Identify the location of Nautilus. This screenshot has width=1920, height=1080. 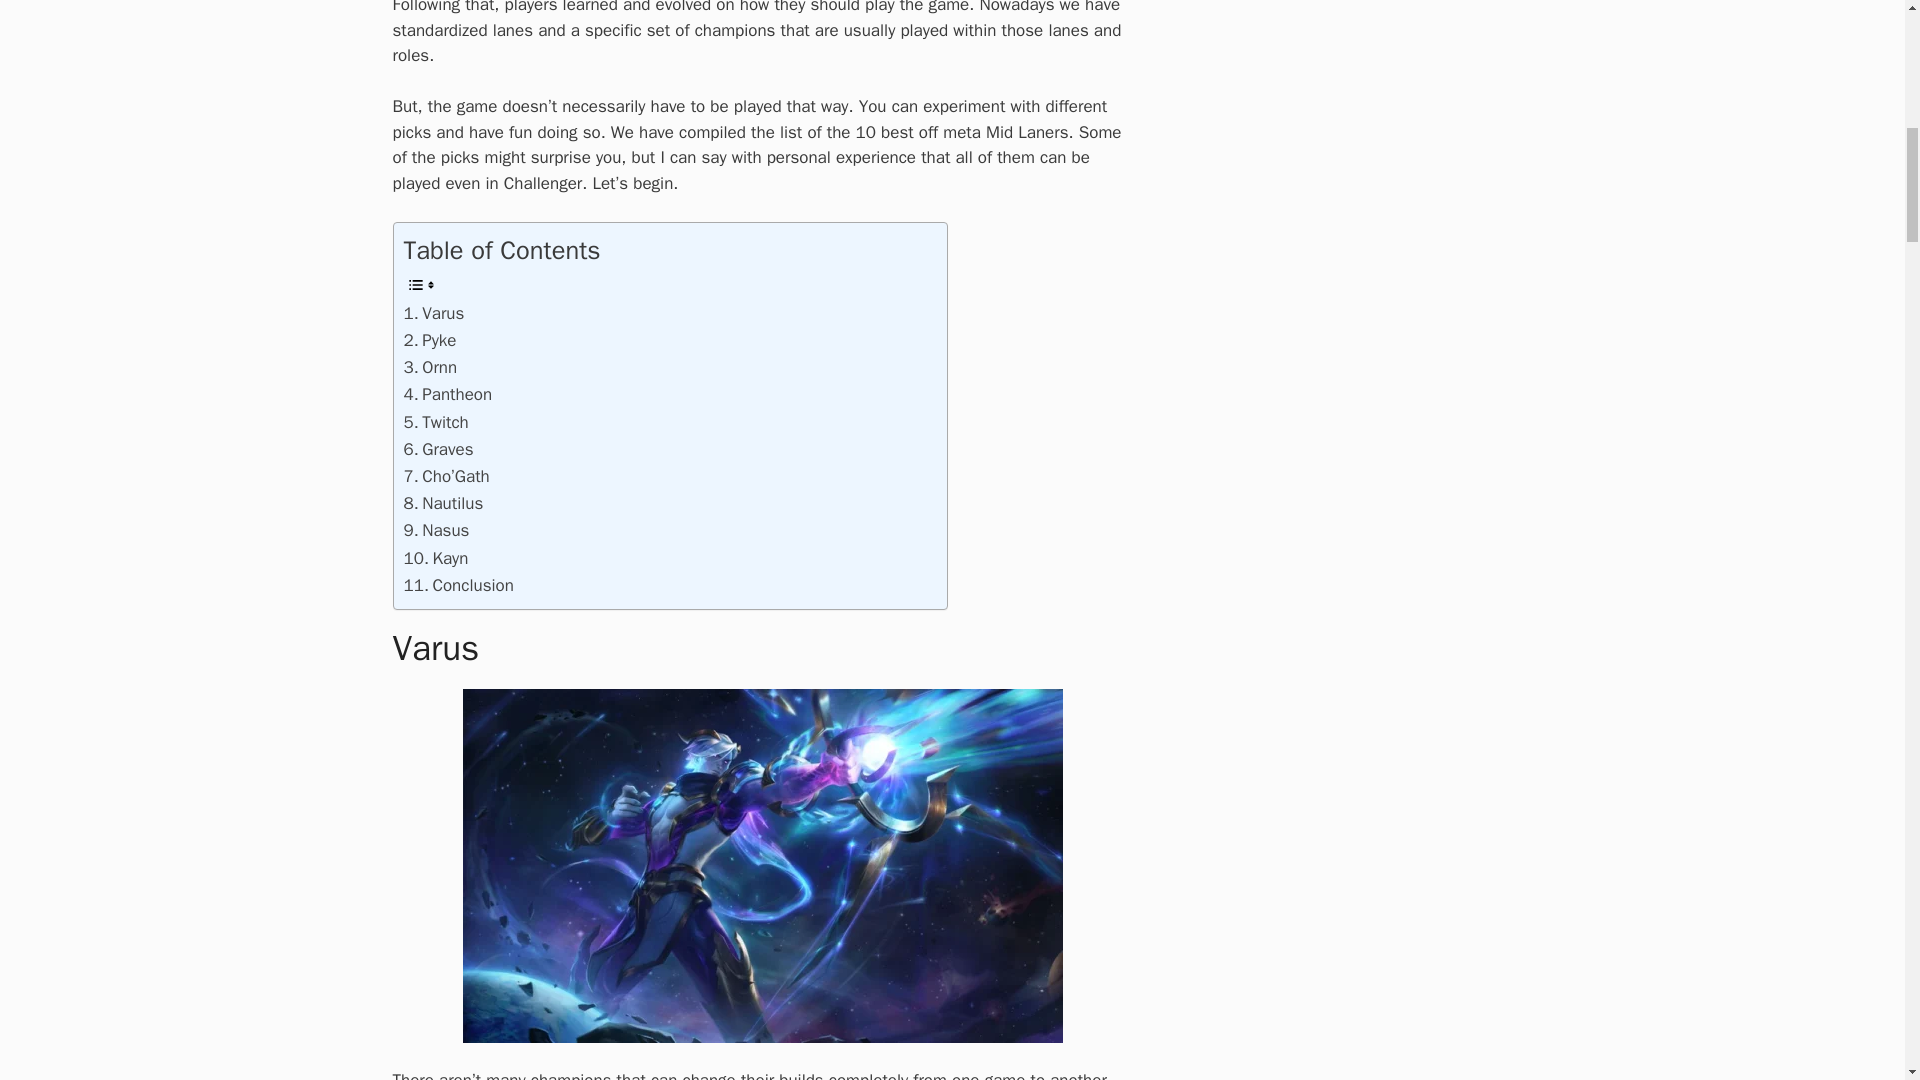
(443, 504).